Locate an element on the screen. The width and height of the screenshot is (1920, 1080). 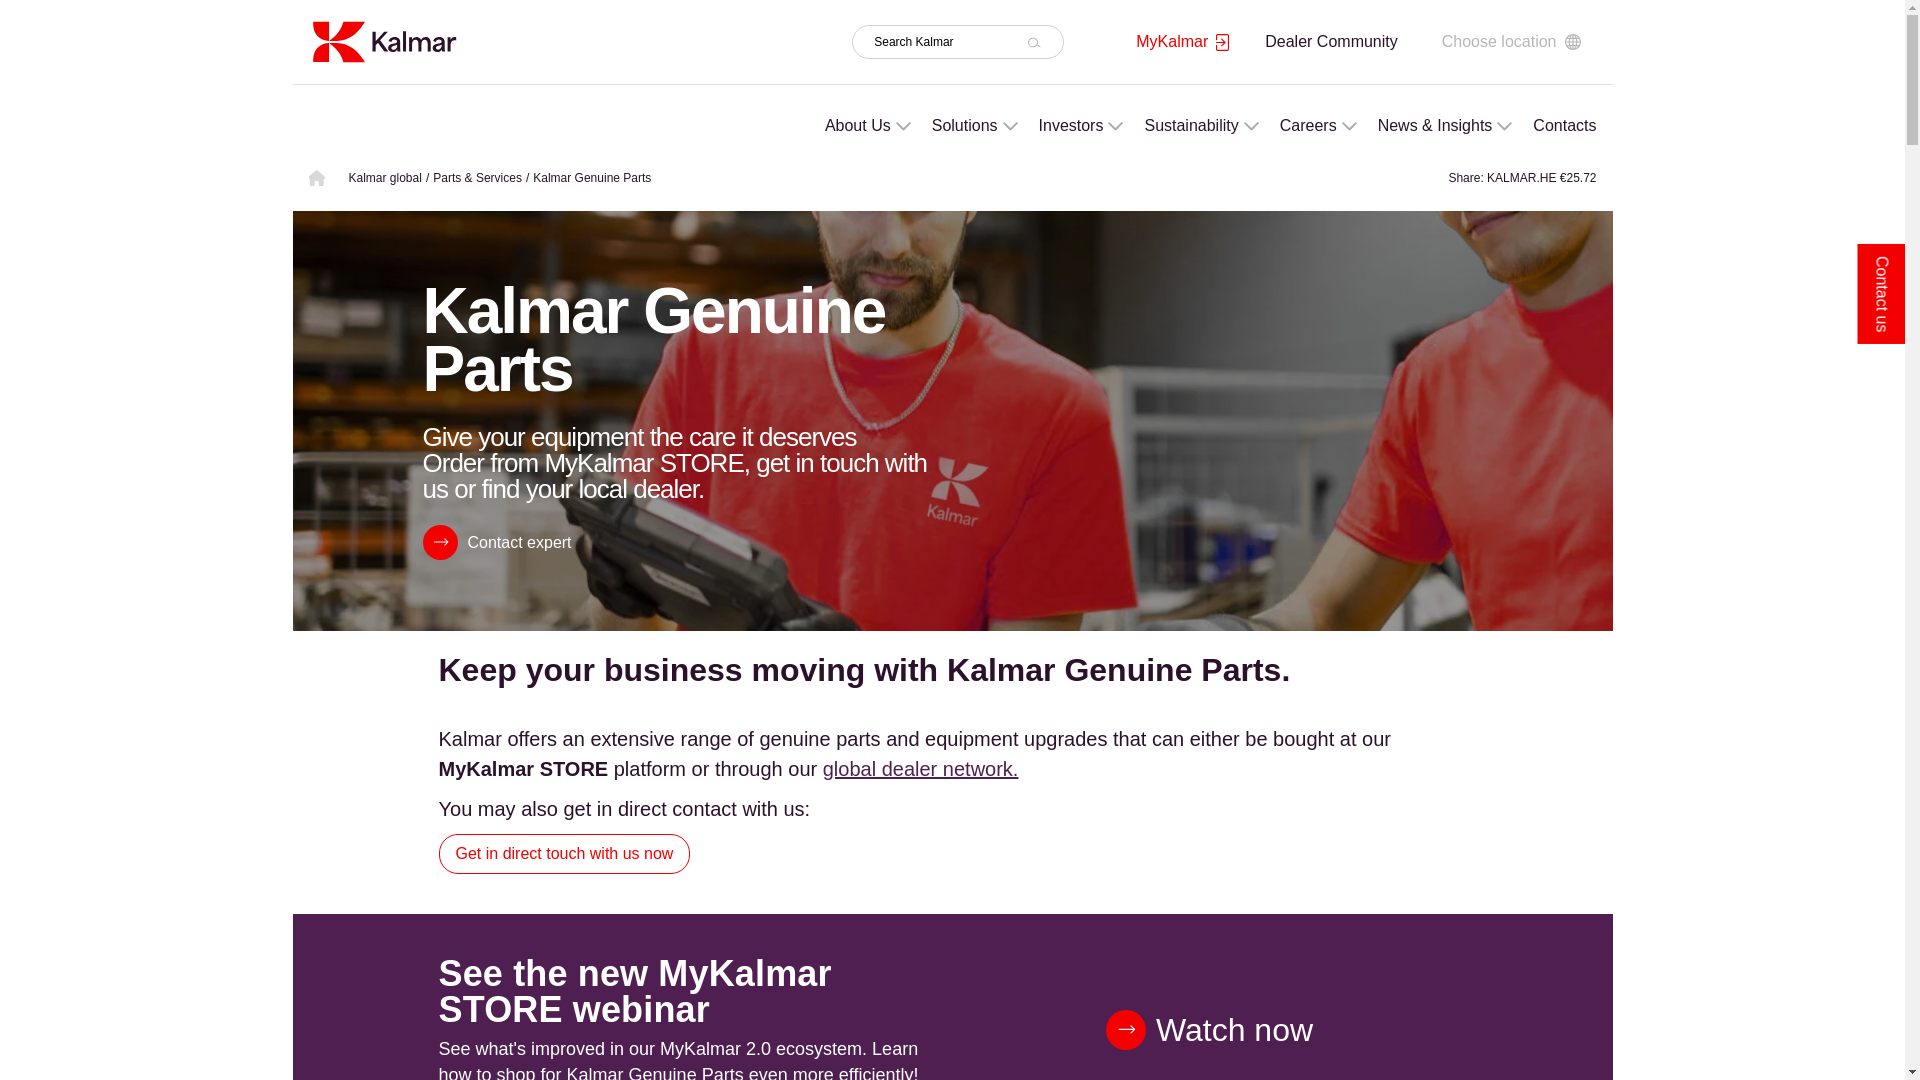
MyKalmar is located at coordinates (1182, 42).